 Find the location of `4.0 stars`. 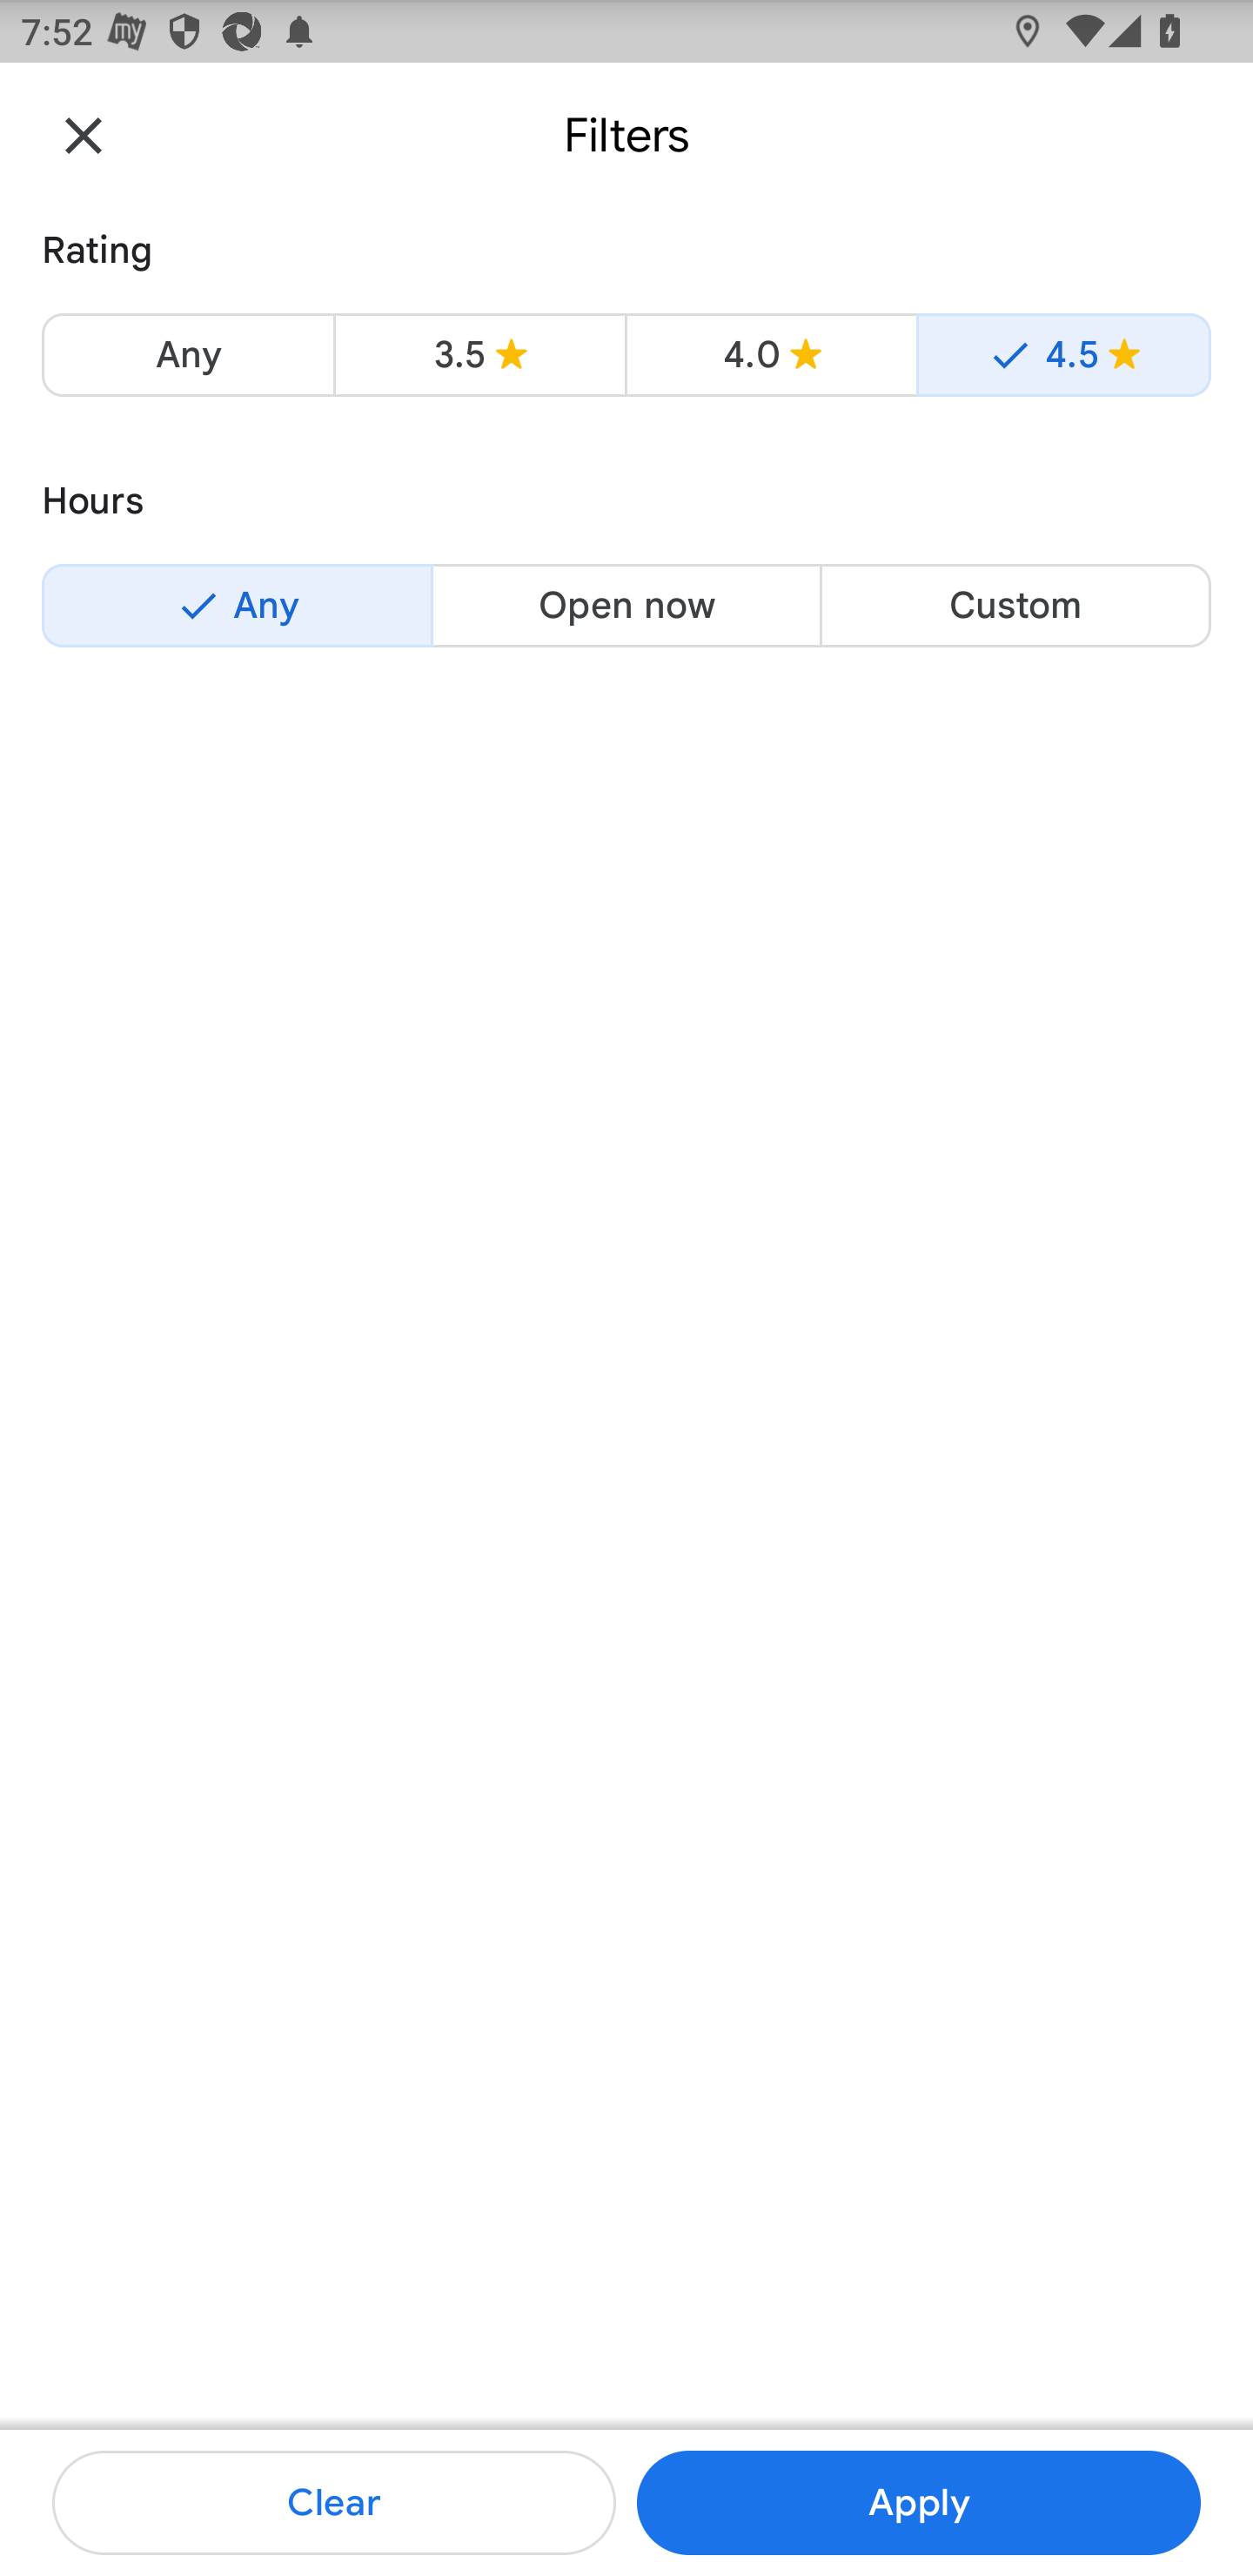

4.0 stars is located at coordinates (771, 355).